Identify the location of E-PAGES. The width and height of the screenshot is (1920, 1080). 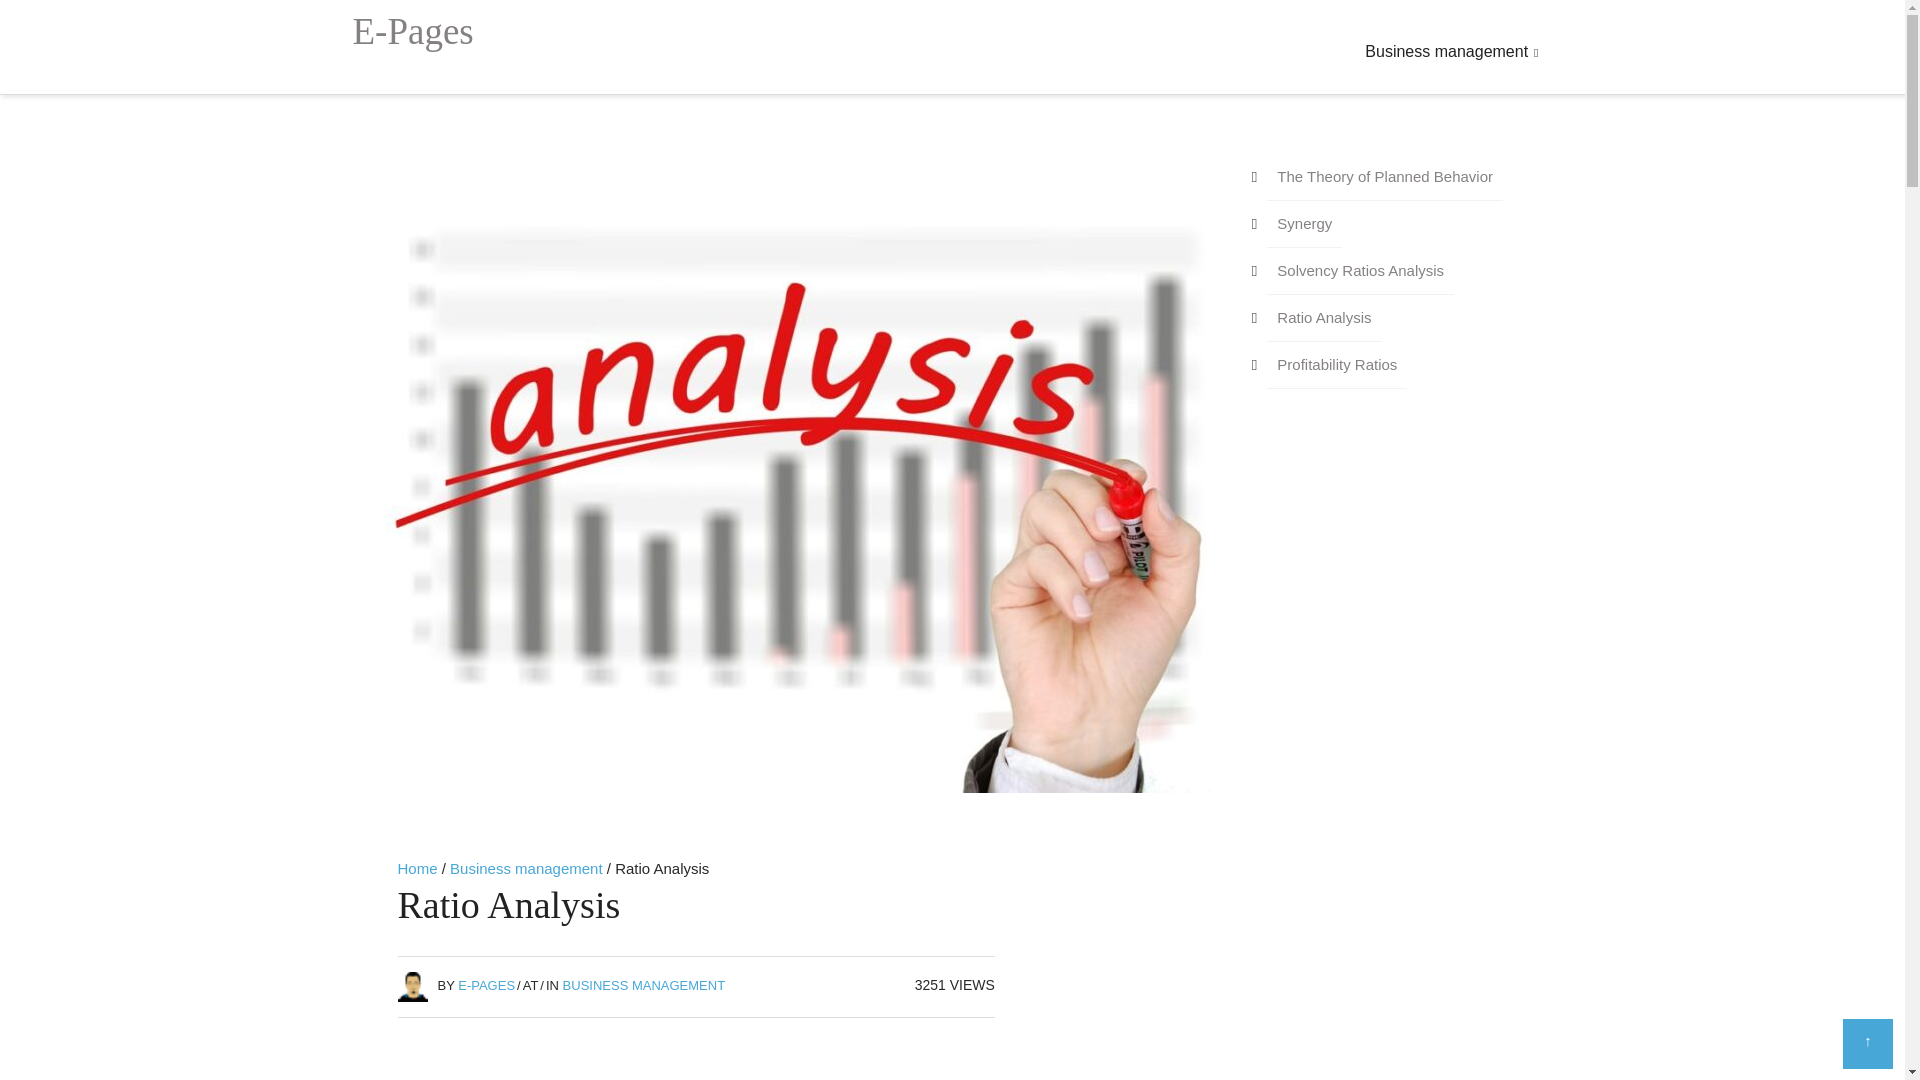
(486, 985).